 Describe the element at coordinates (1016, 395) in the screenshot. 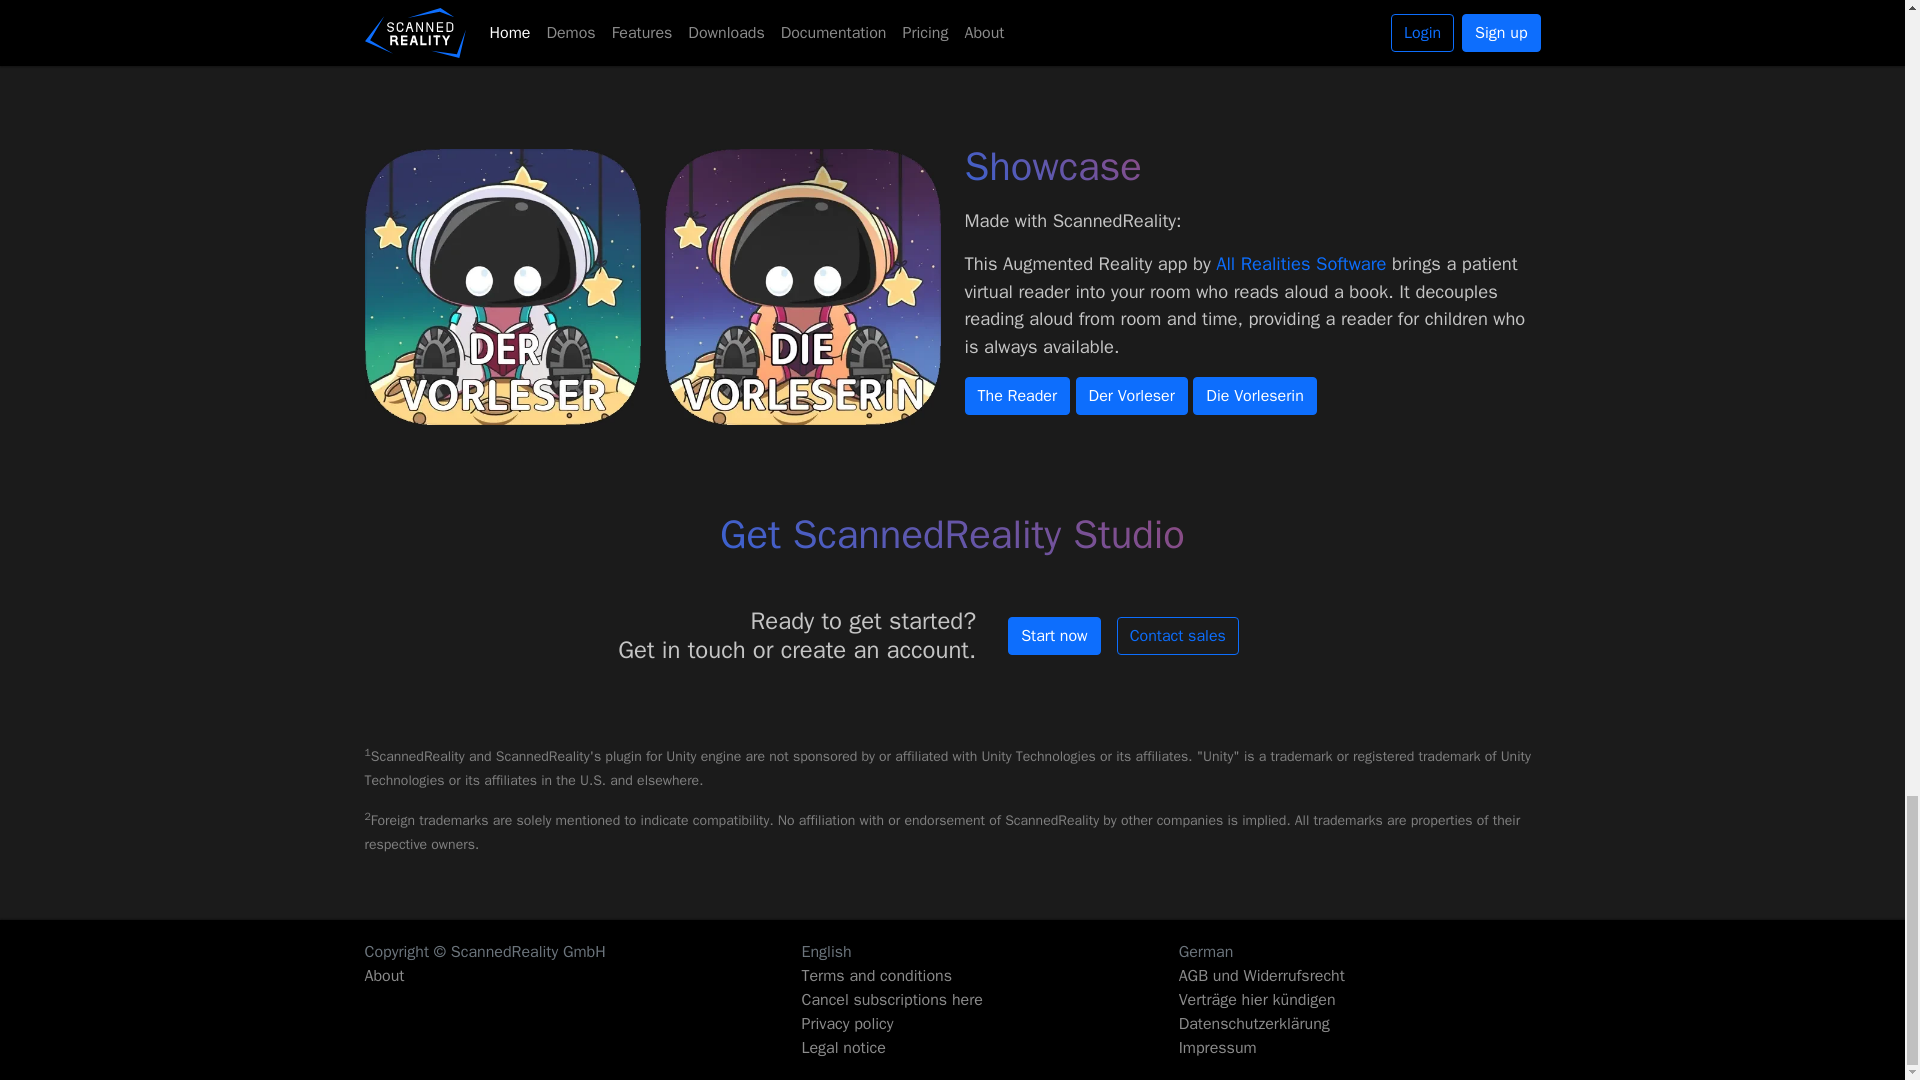

I see `The Reader` at that location.